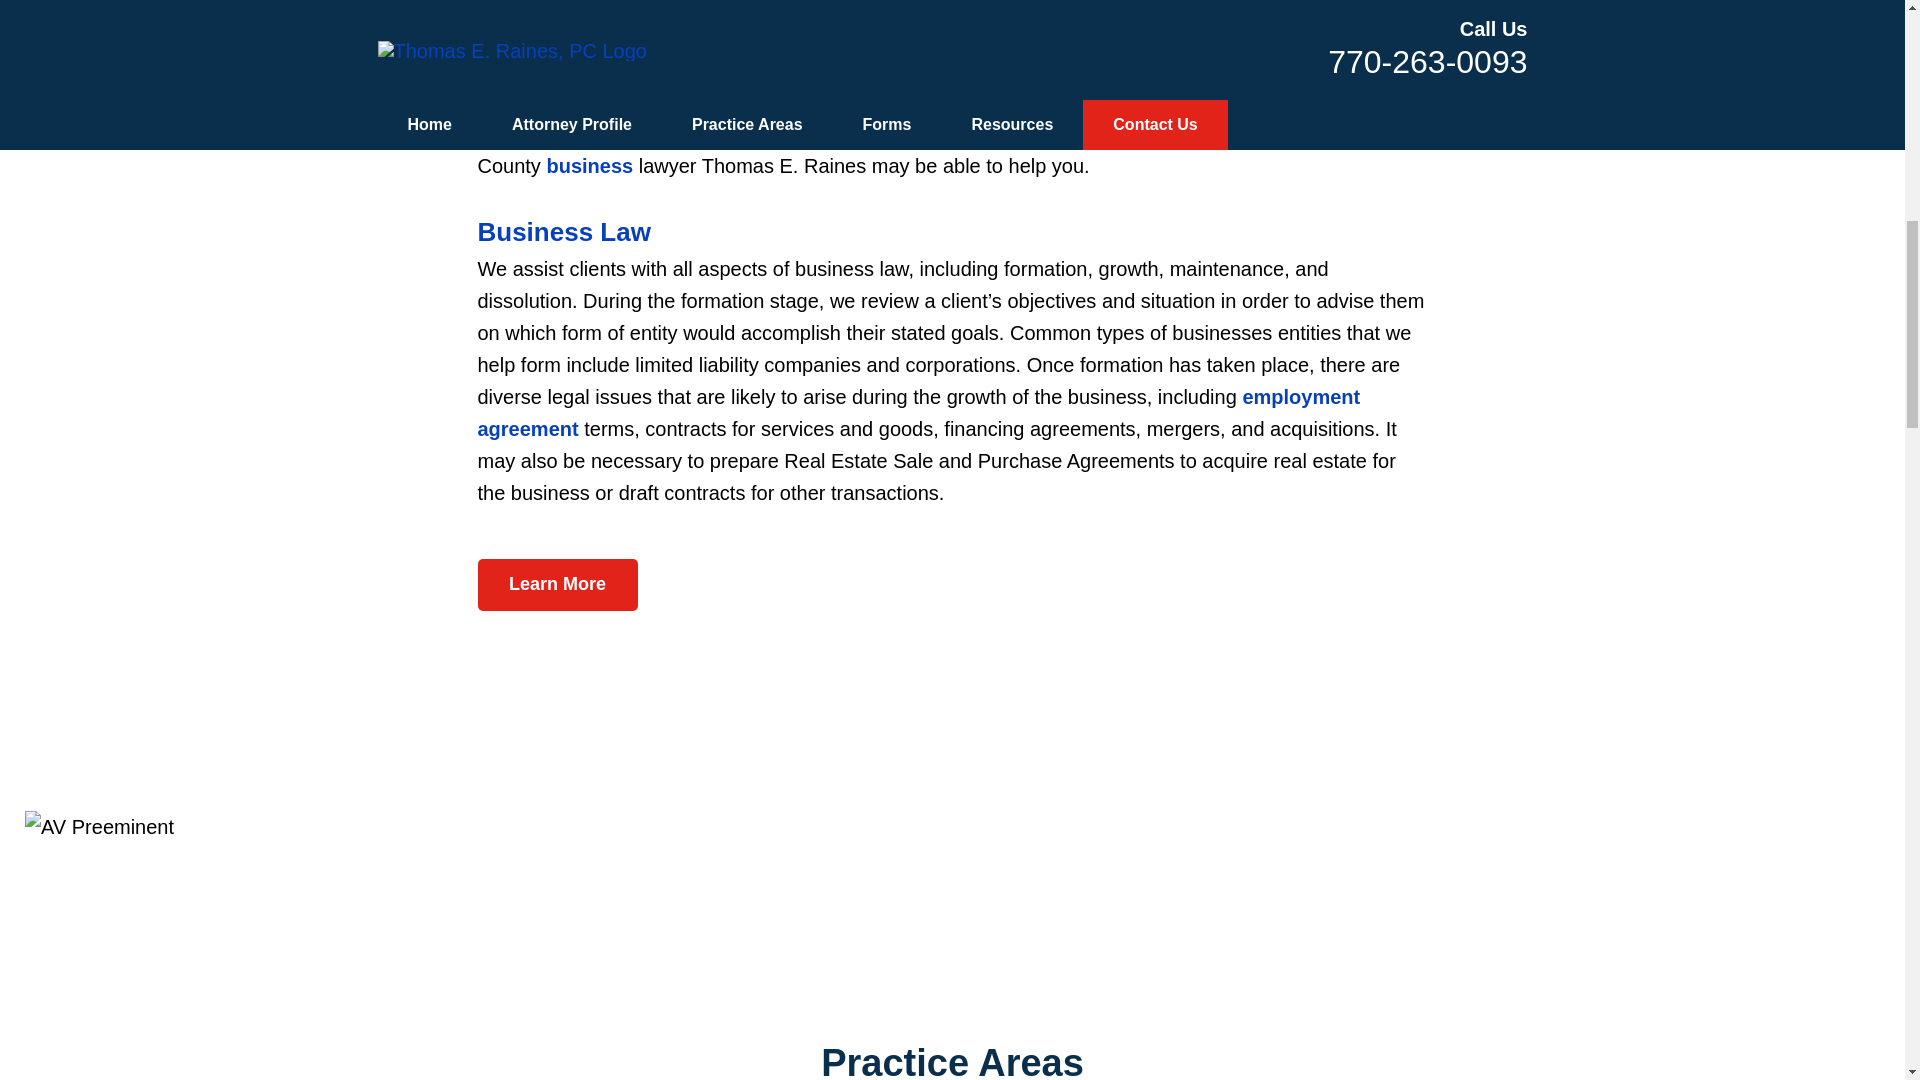 This screenshot has width=1920, height=1080. What do you see at coordinates (564, 232) in the screenshot?
I see `Business Law` at bounding box center [564, 232].